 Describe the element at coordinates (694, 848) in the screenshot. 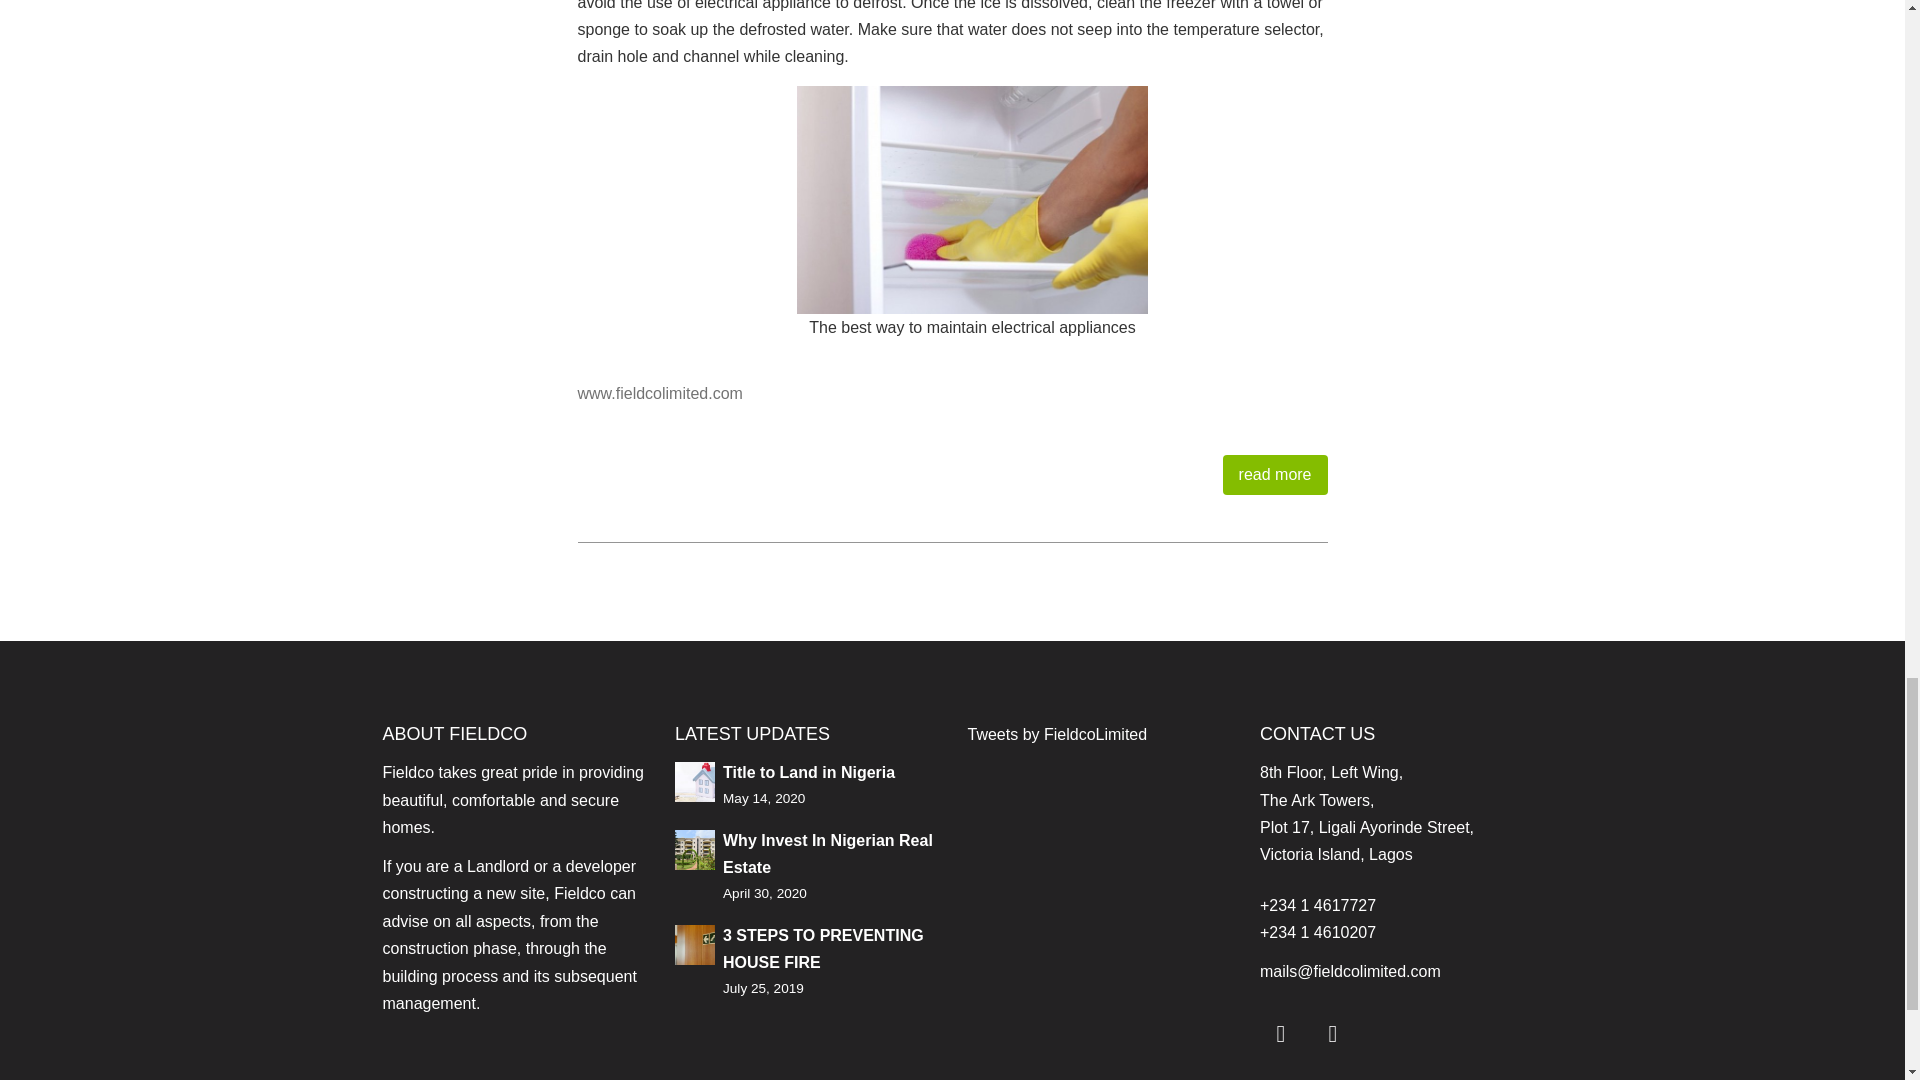

I see `Why Invest In Nigerian Real Estate` at that location.